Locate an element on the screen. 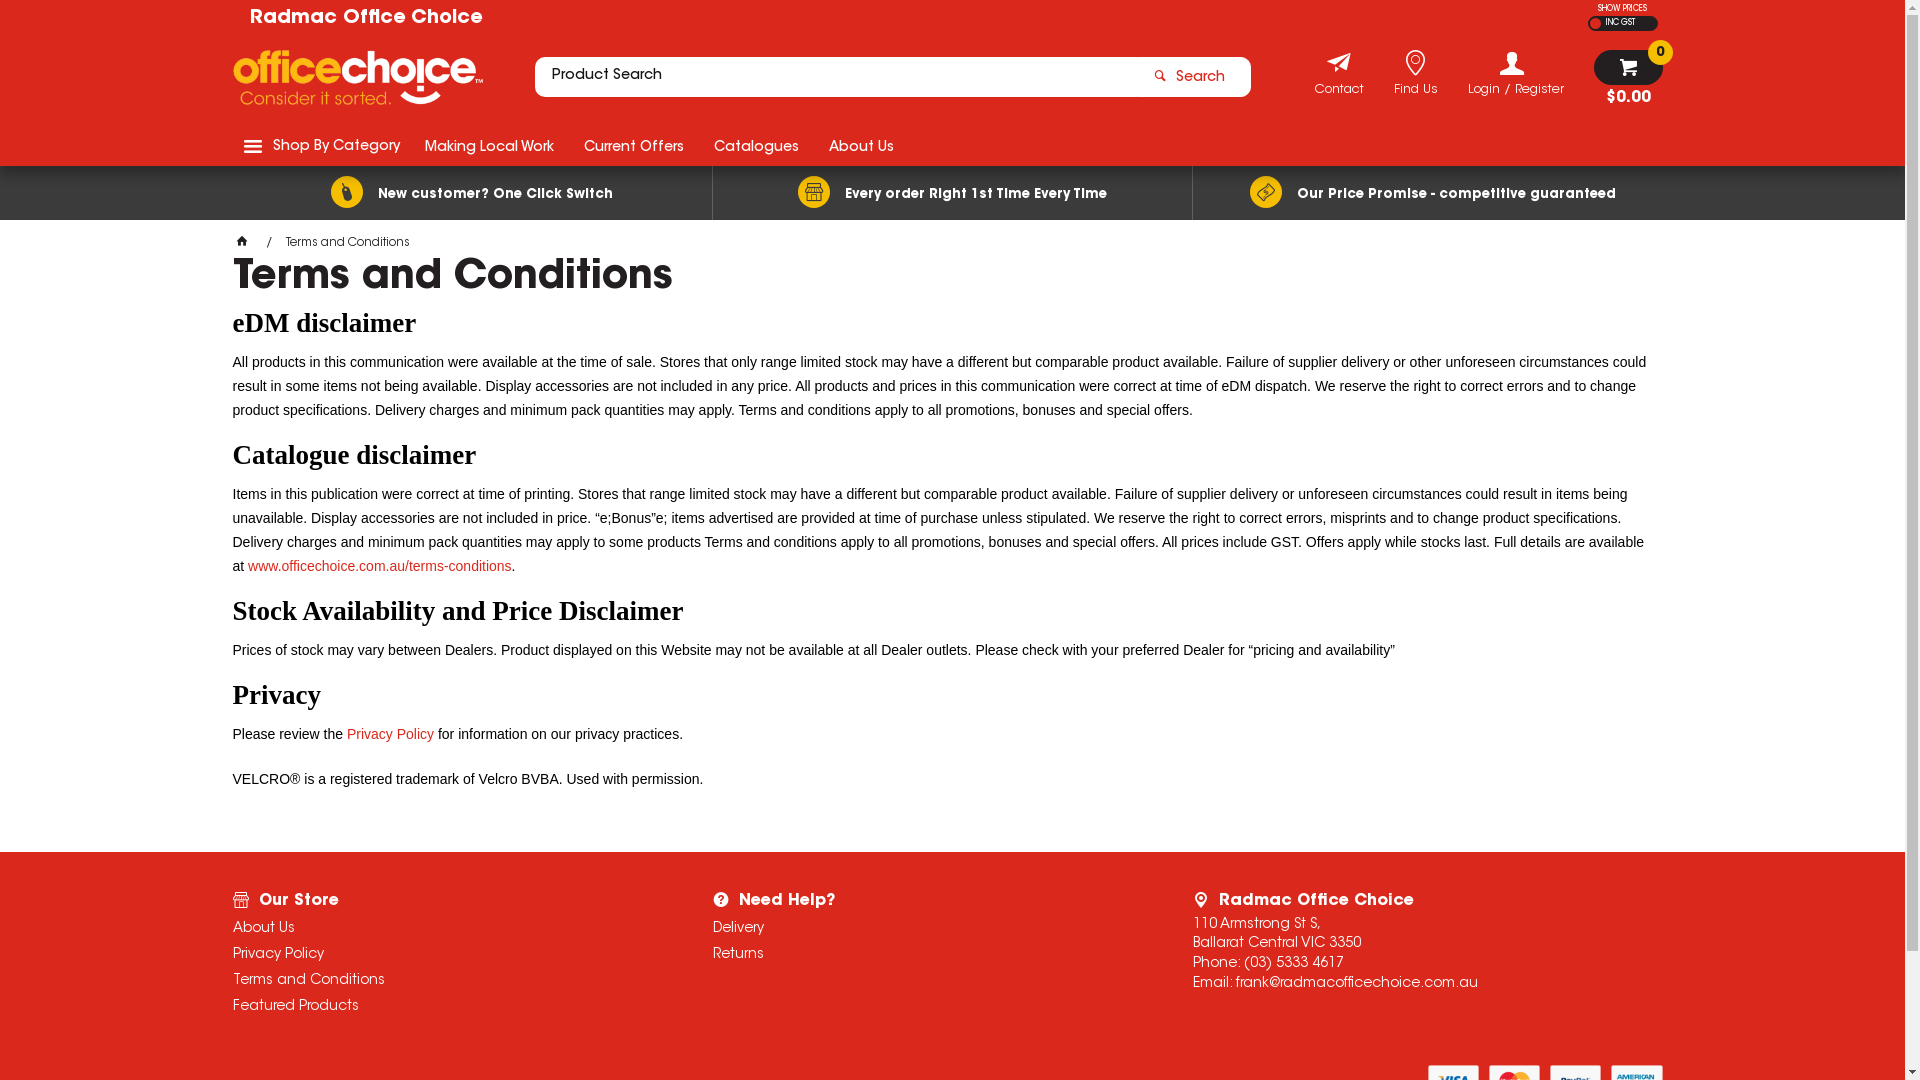 This screenshot has width=1920, height=1080. Every order Right 1st Time Every Time is located at coordinates (952, 193).